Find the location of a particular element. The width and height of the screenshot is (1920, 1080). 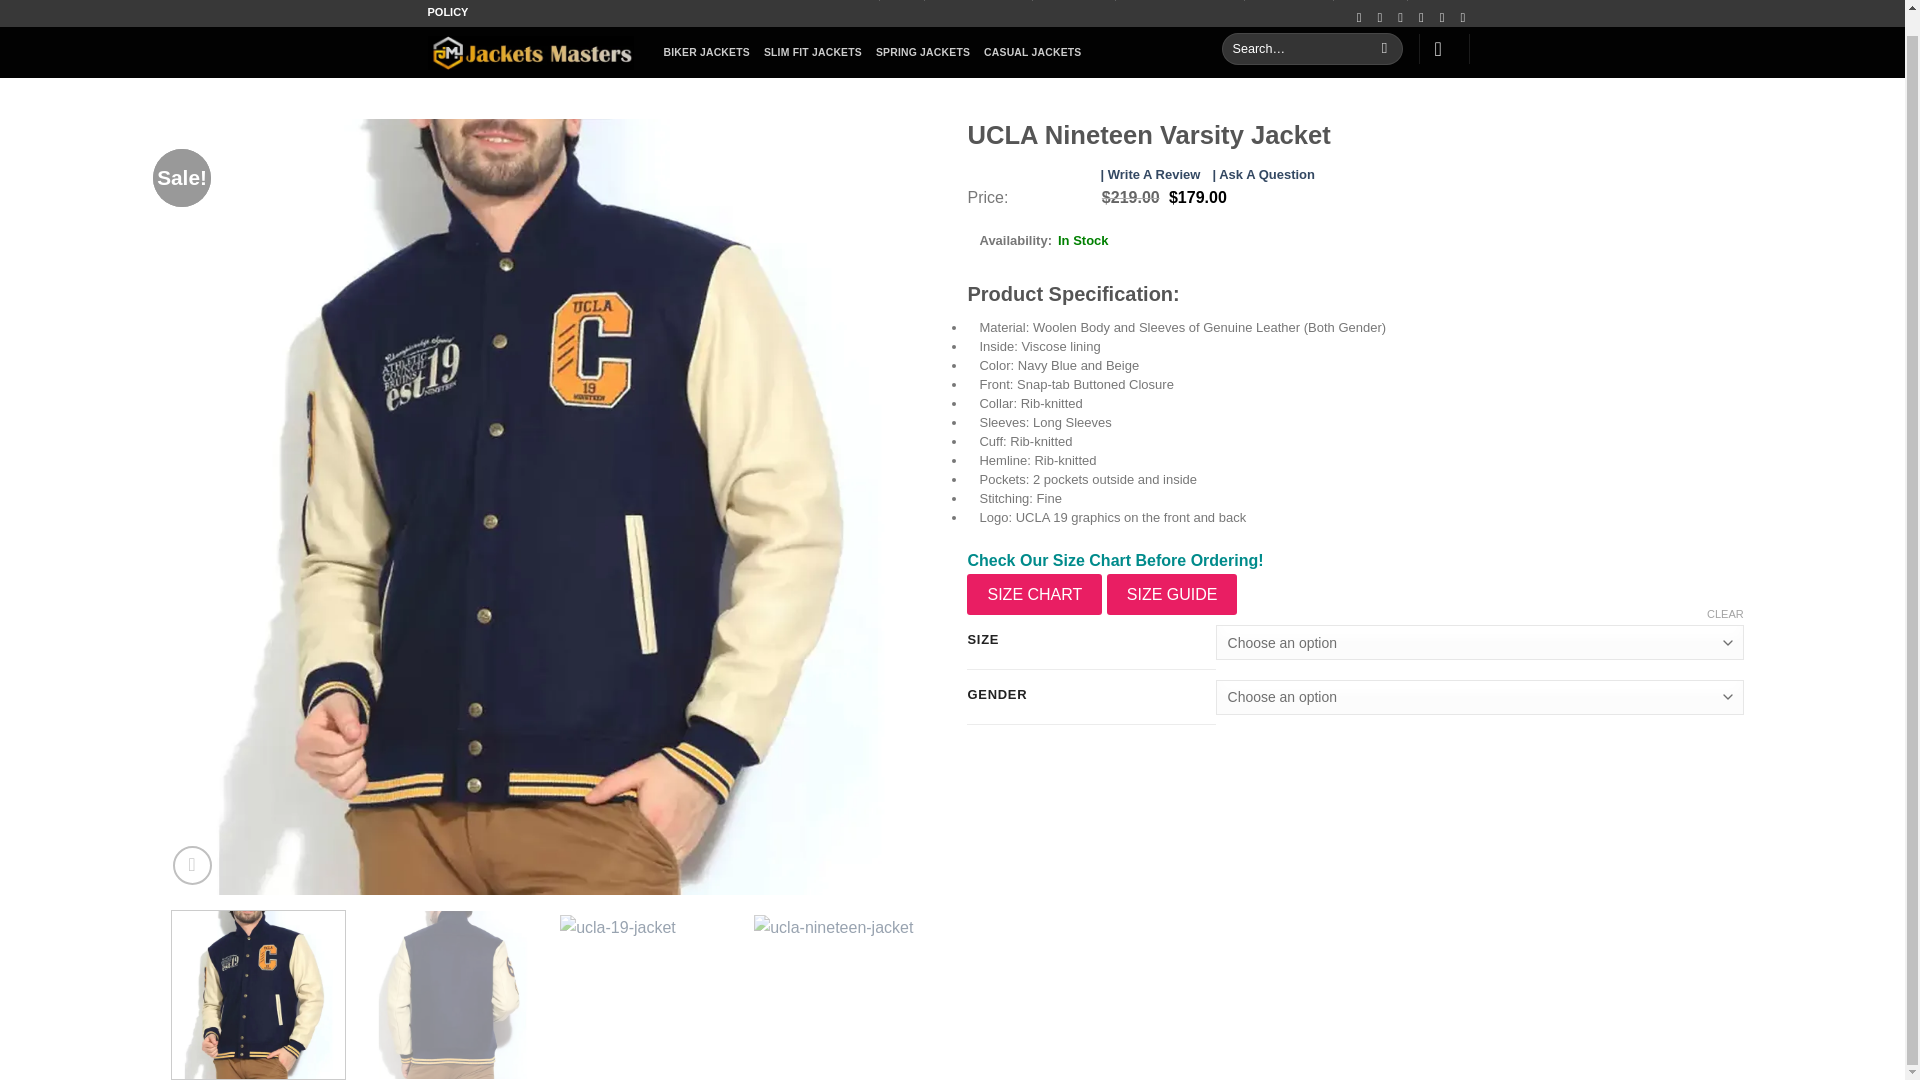

Search is located at coordinates (1384, 48).